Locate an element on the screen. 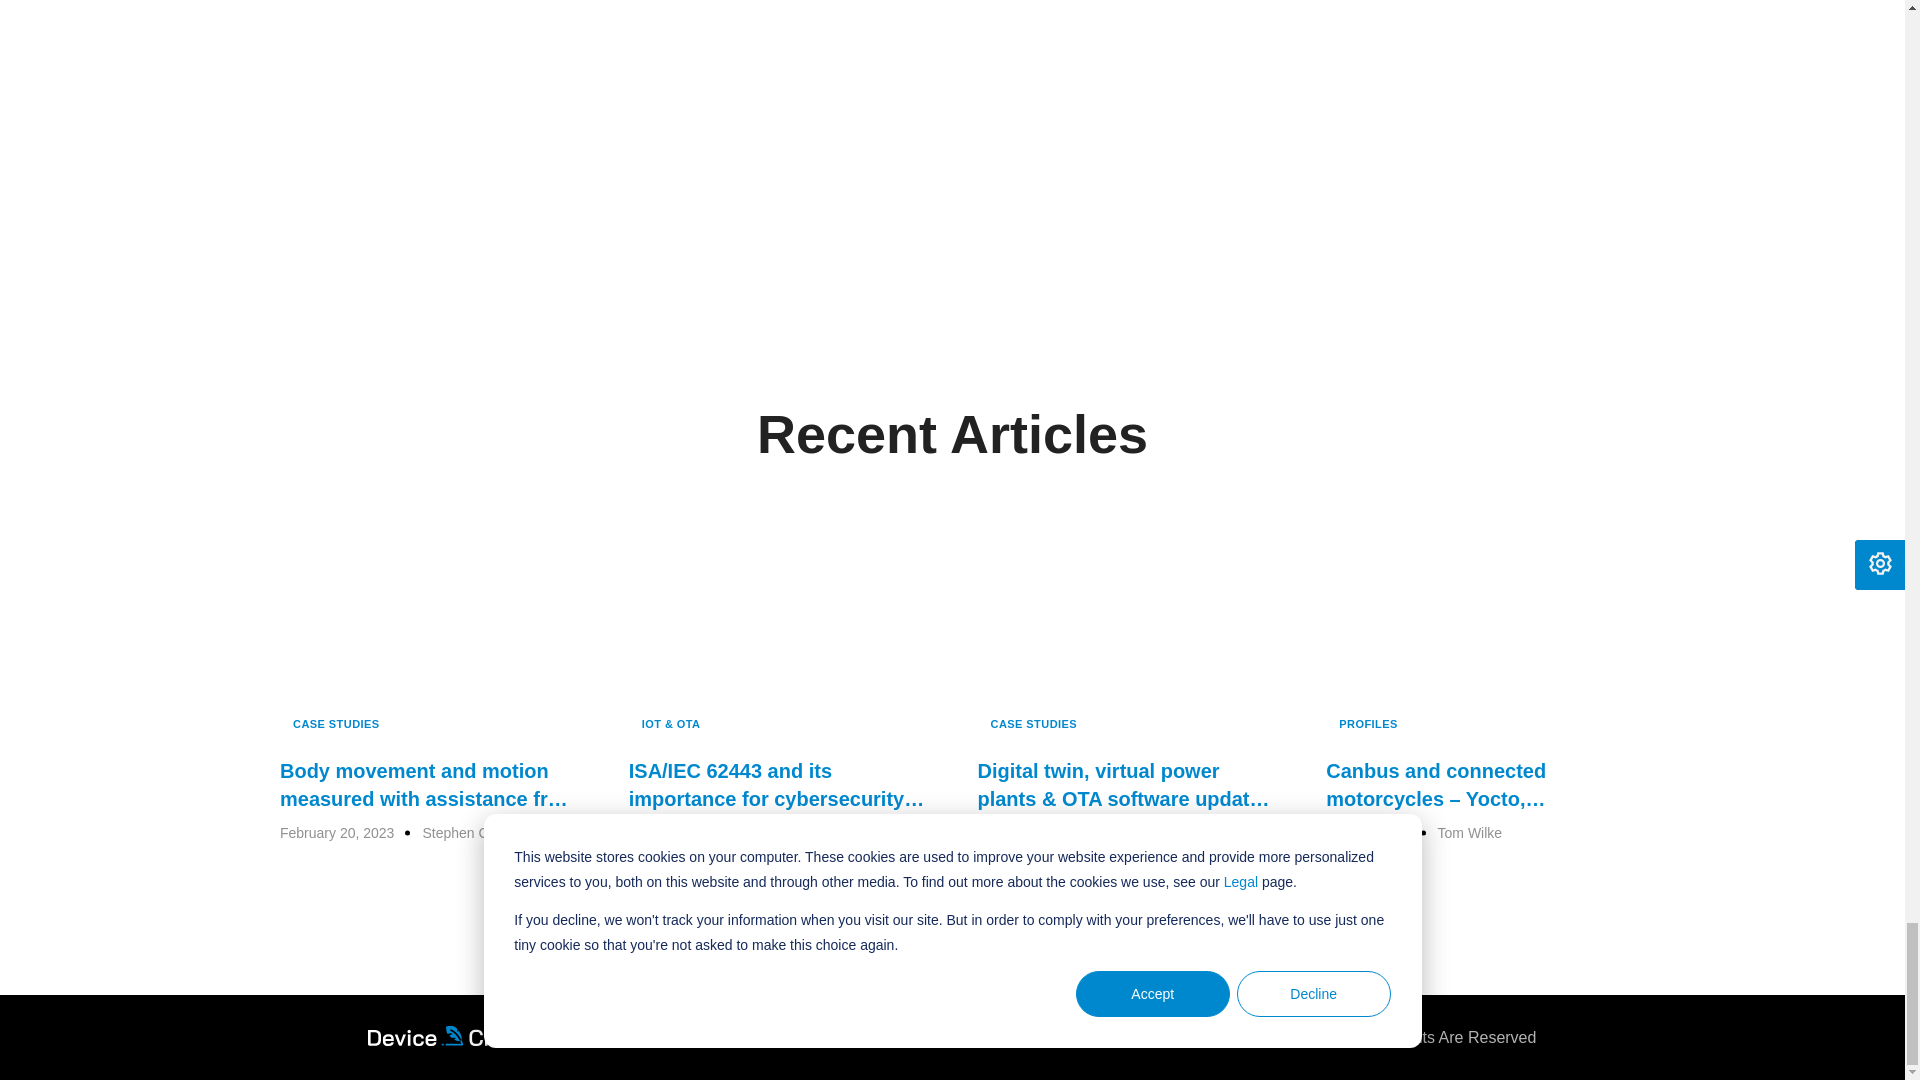 The image size is (1920, 1080). IoT Device Security Checklist is located at coordinates (953, 116).